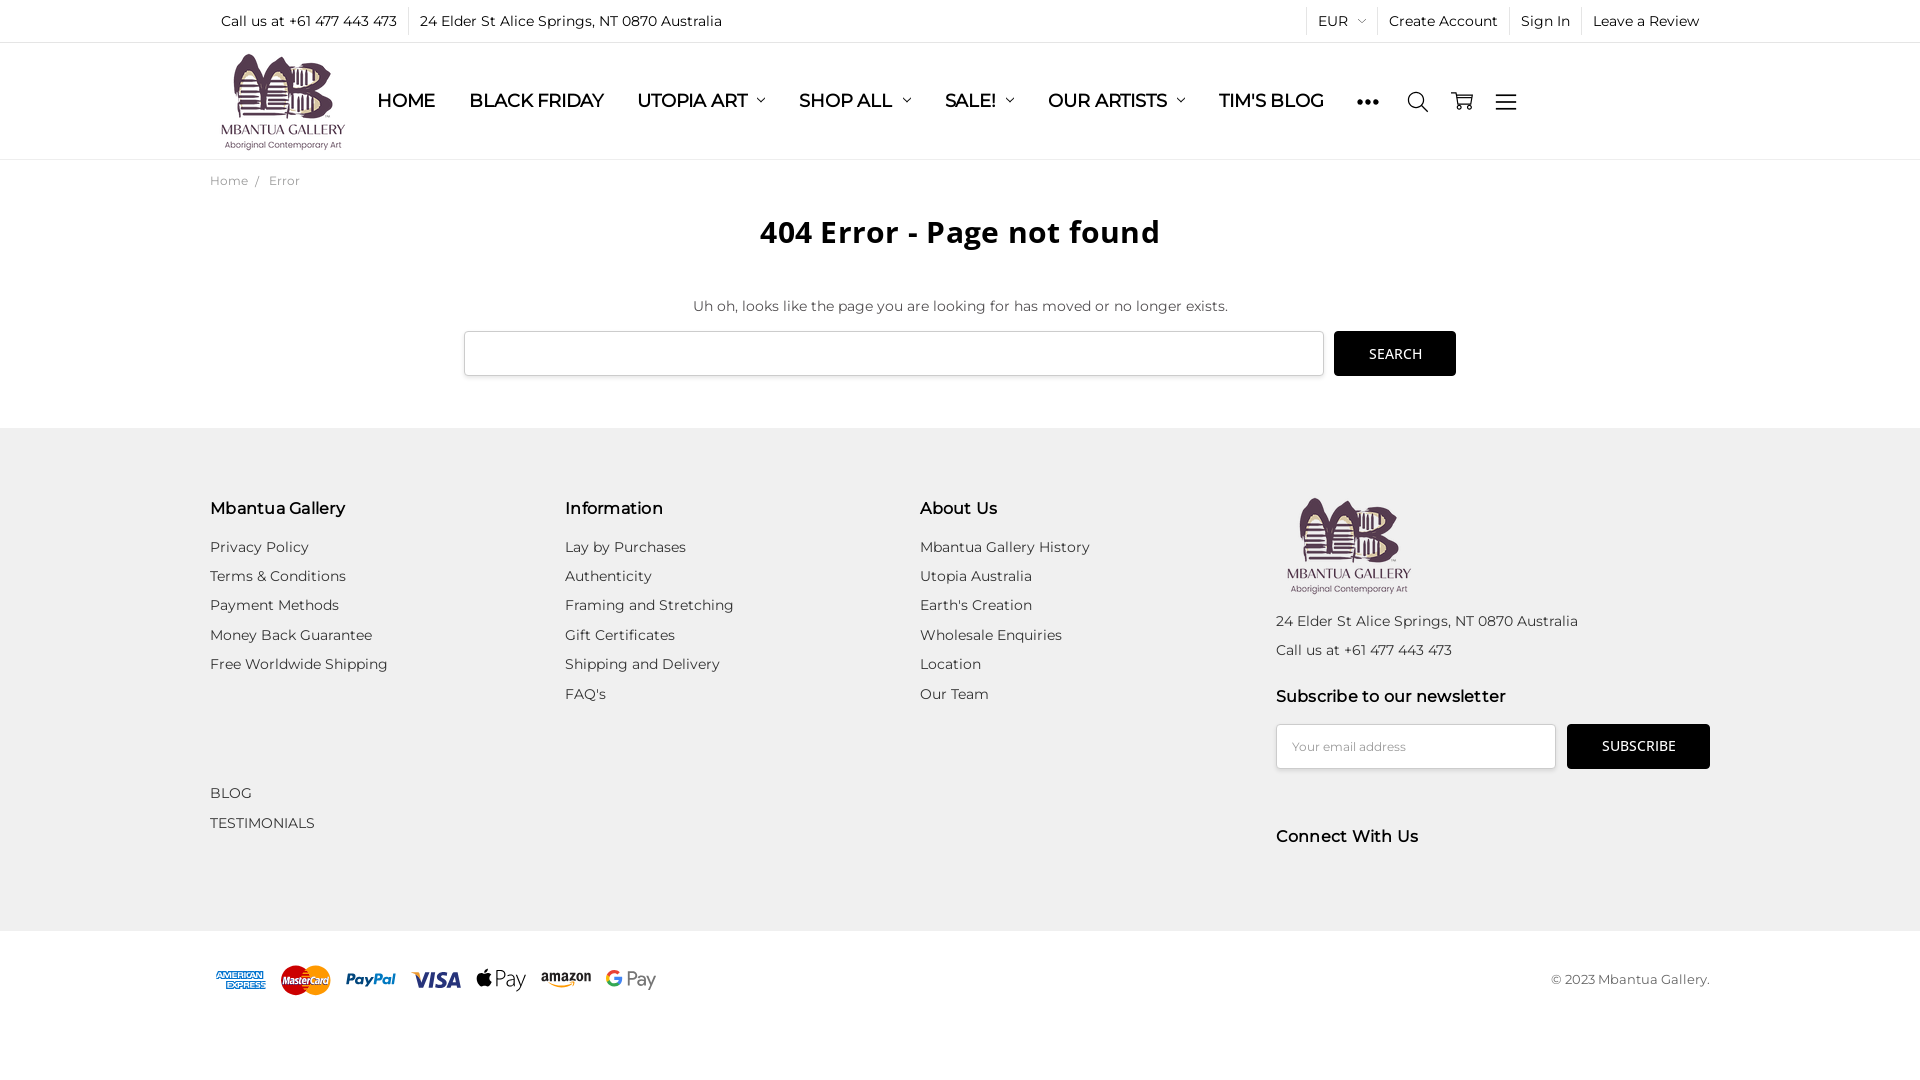  What do you see at coordinates (626, 547) in the screenshot?
I see `Lay by Purchases` at bounding box center [626, 547].